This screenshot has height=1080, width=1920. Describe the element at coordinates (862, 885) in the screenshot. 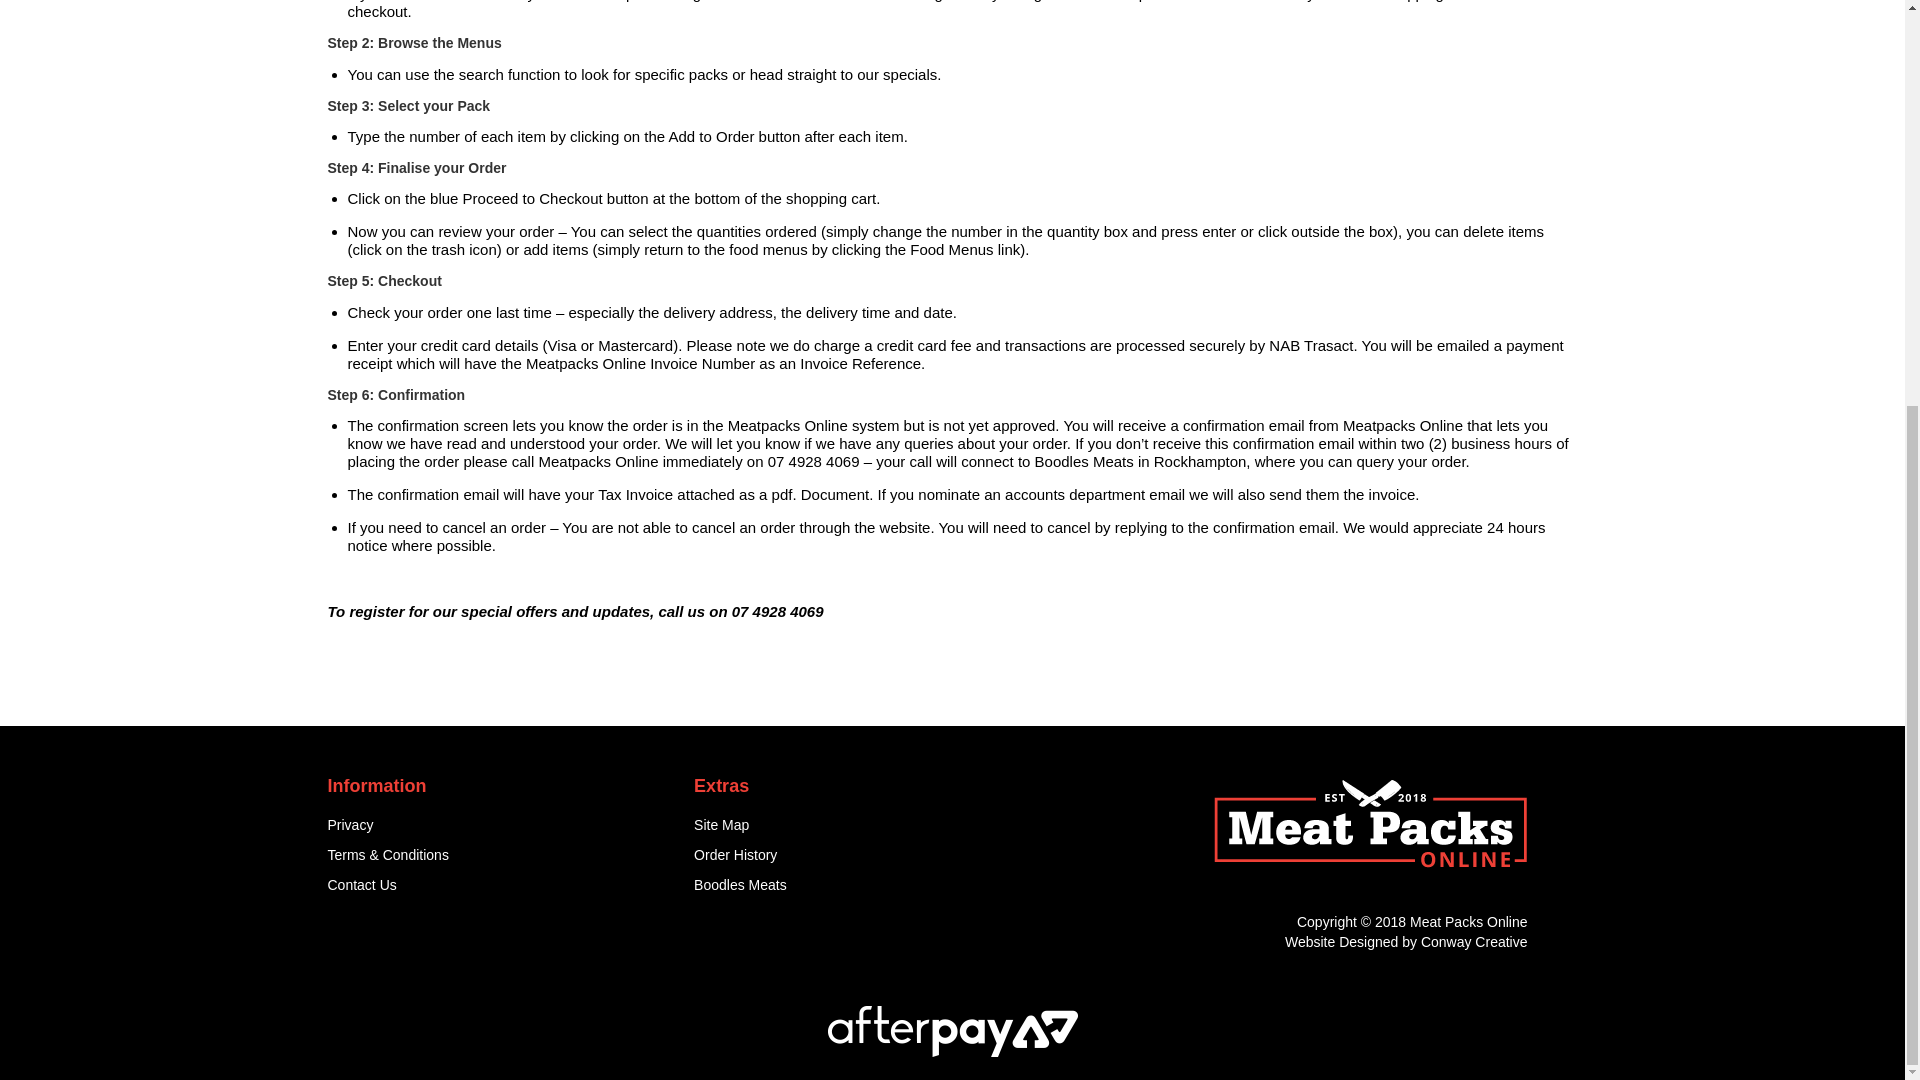

I see `Boodles Meats` at that location.